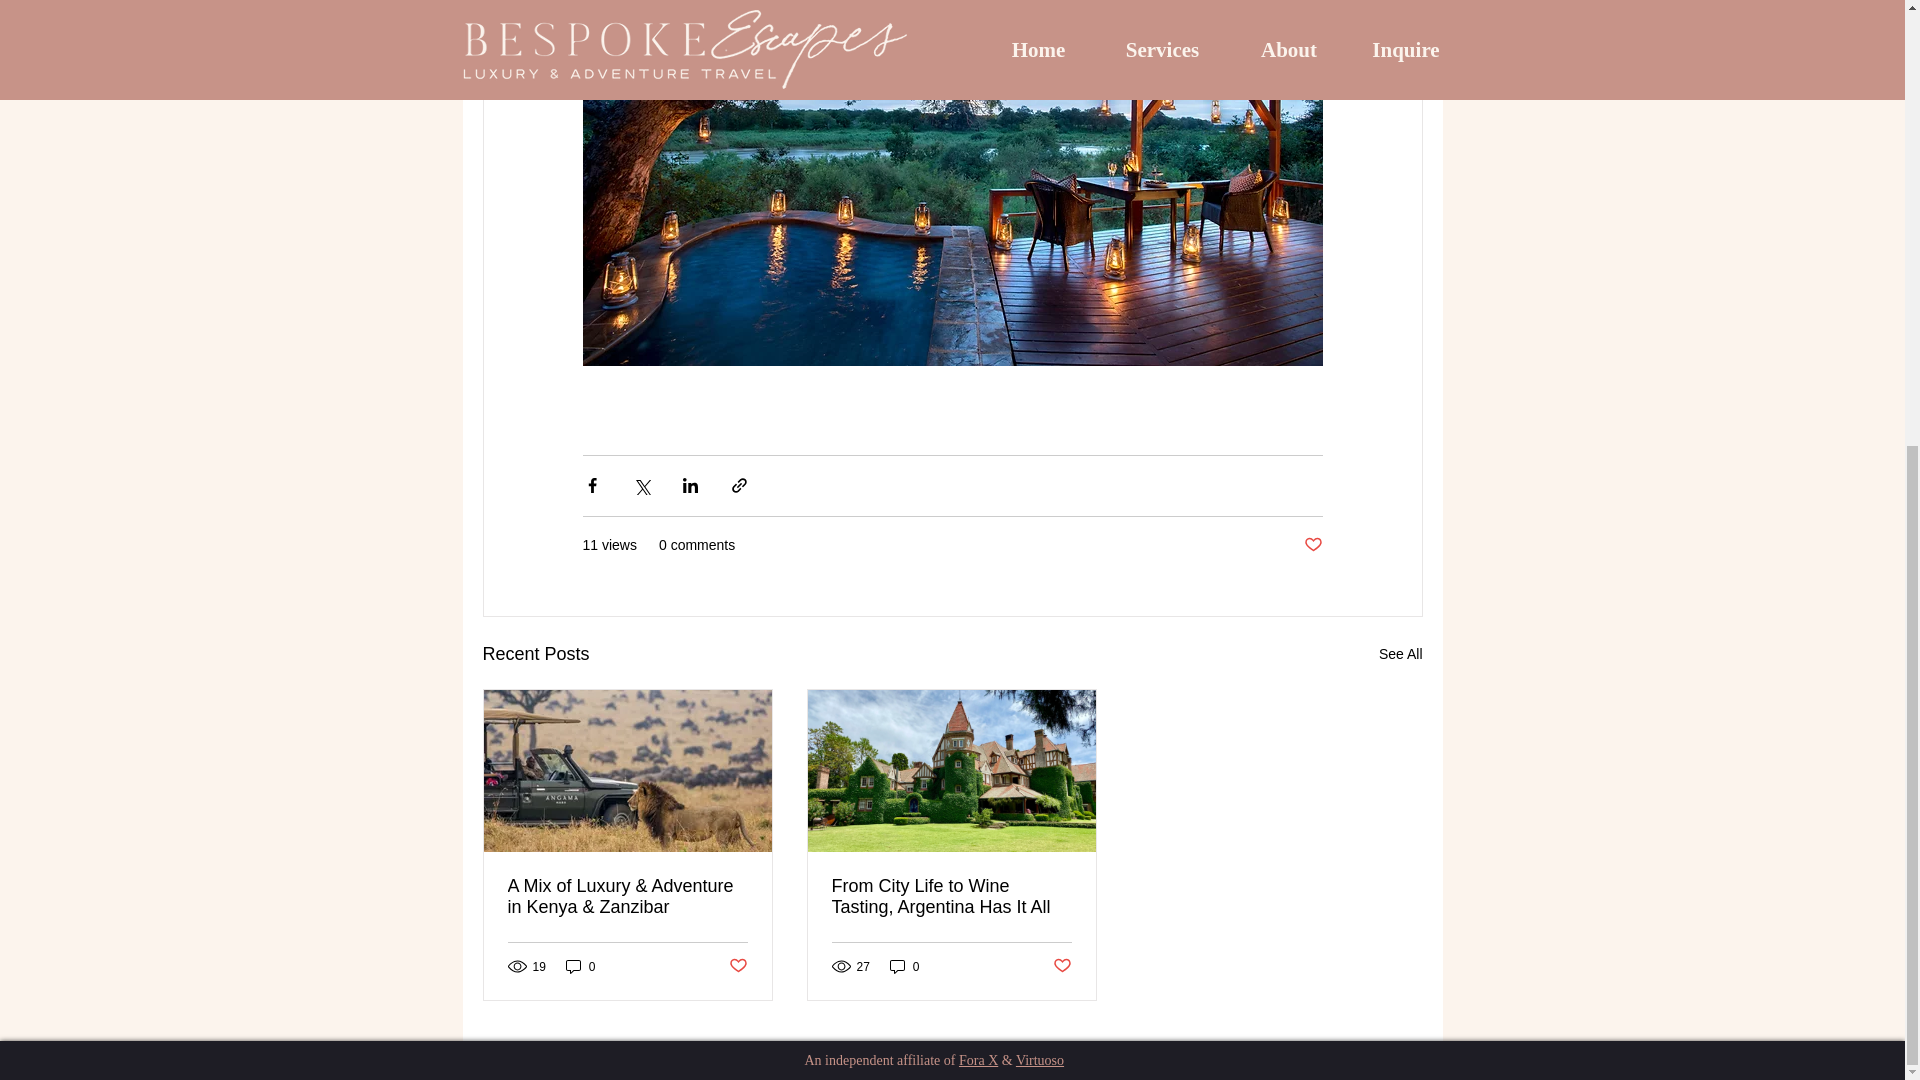 The image size is (1920, 1080). What do you see at coordinates (1039, 1060) in the screenshot?
I see `Virtuoso` at bounding box center [1039, 1060].